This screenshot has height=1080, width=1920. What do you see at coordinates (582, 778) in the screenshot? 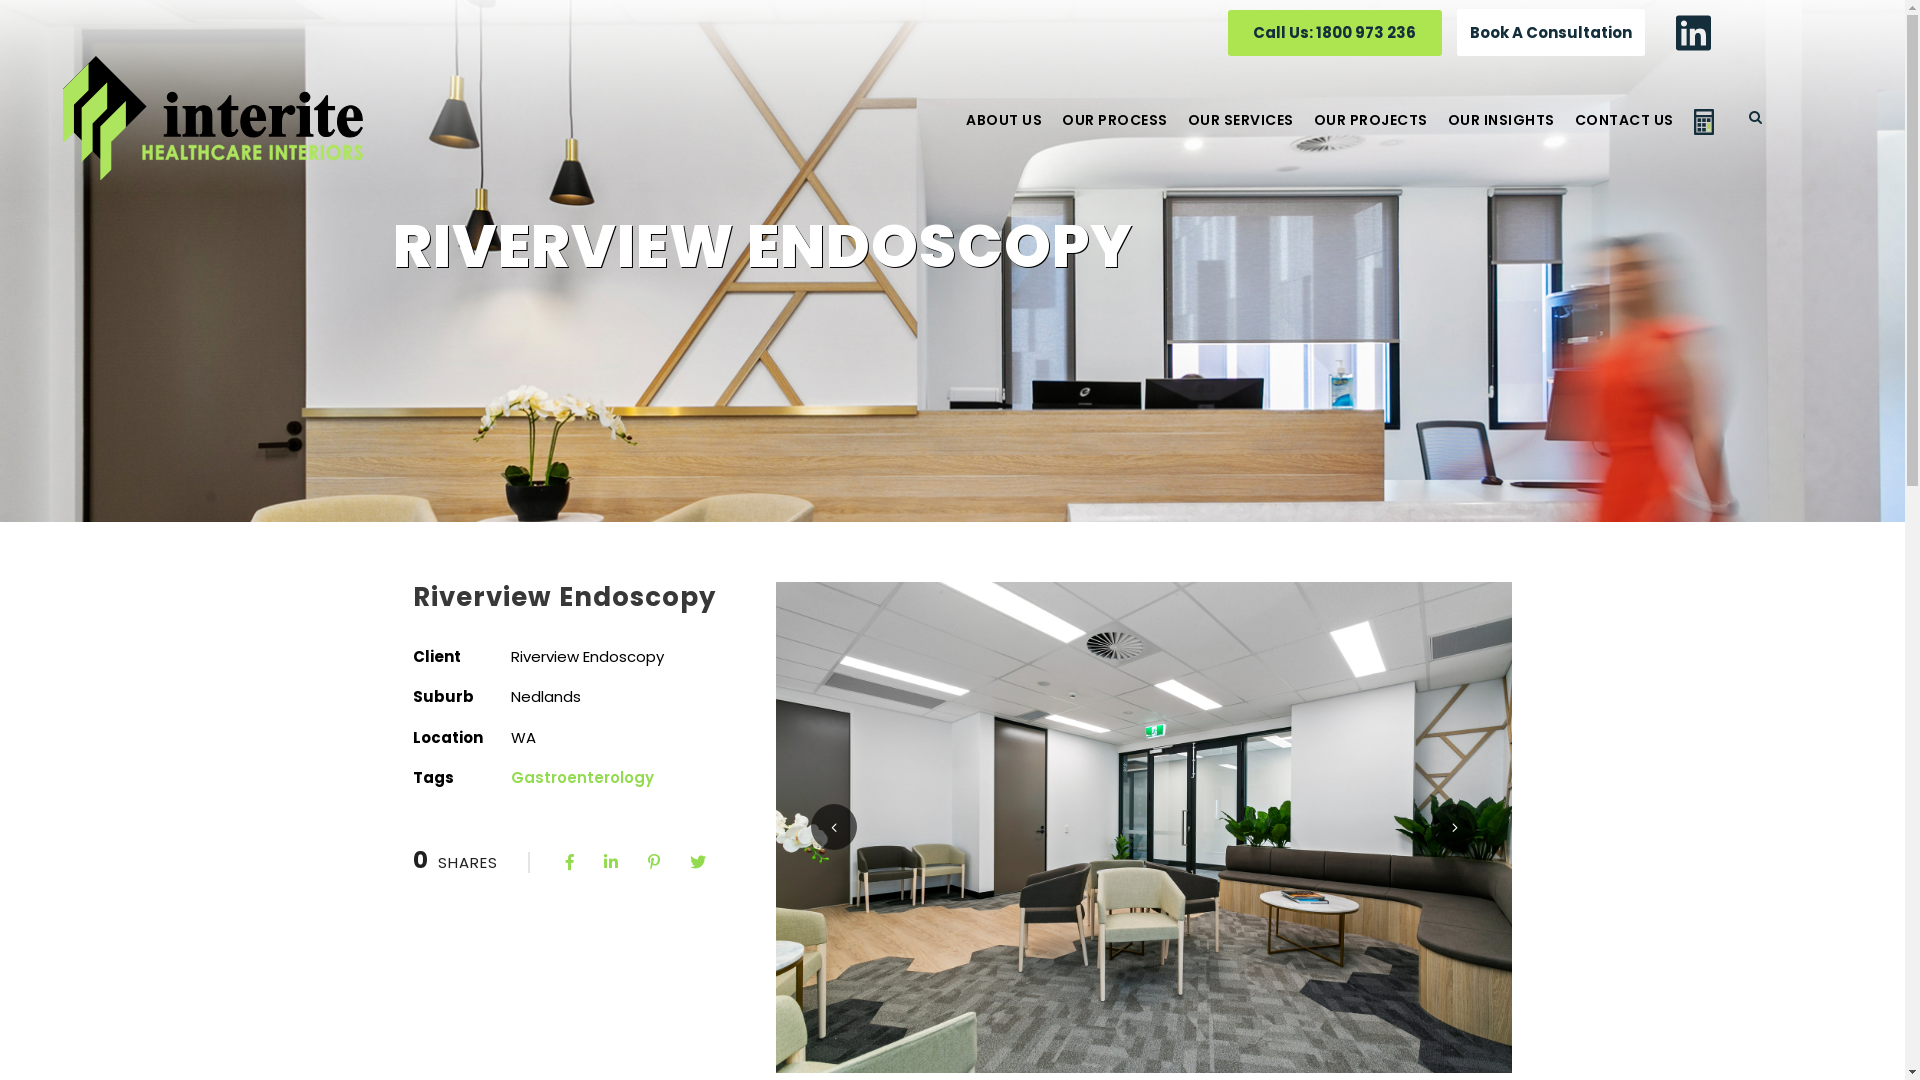
I see `Gastroenterology` at bounding box center [582, 778].